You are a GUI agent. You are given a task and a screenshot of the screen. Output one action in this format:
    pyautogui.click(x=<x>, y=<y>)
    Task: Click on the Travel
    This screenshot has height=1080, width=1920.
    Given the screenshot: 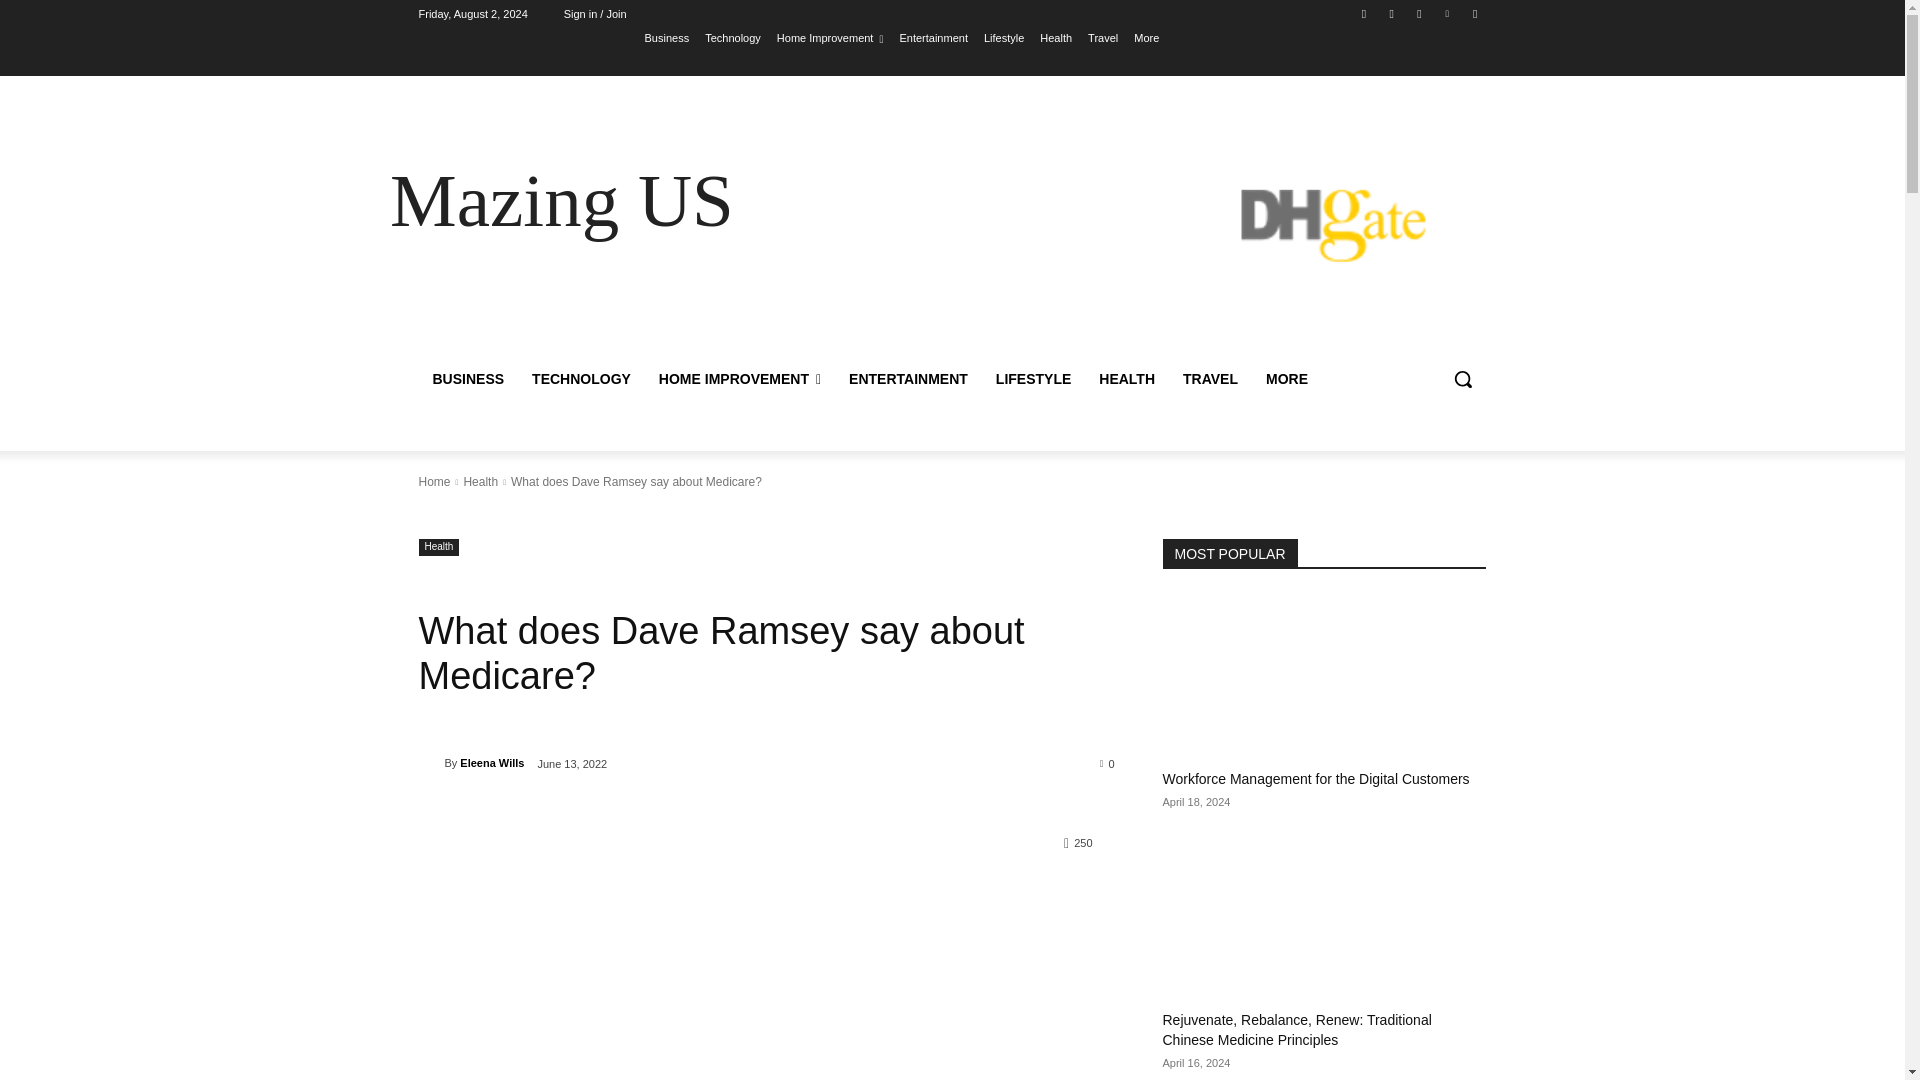 What is the action you would take?
    pyautogui.click(x=1102, y=37)
    